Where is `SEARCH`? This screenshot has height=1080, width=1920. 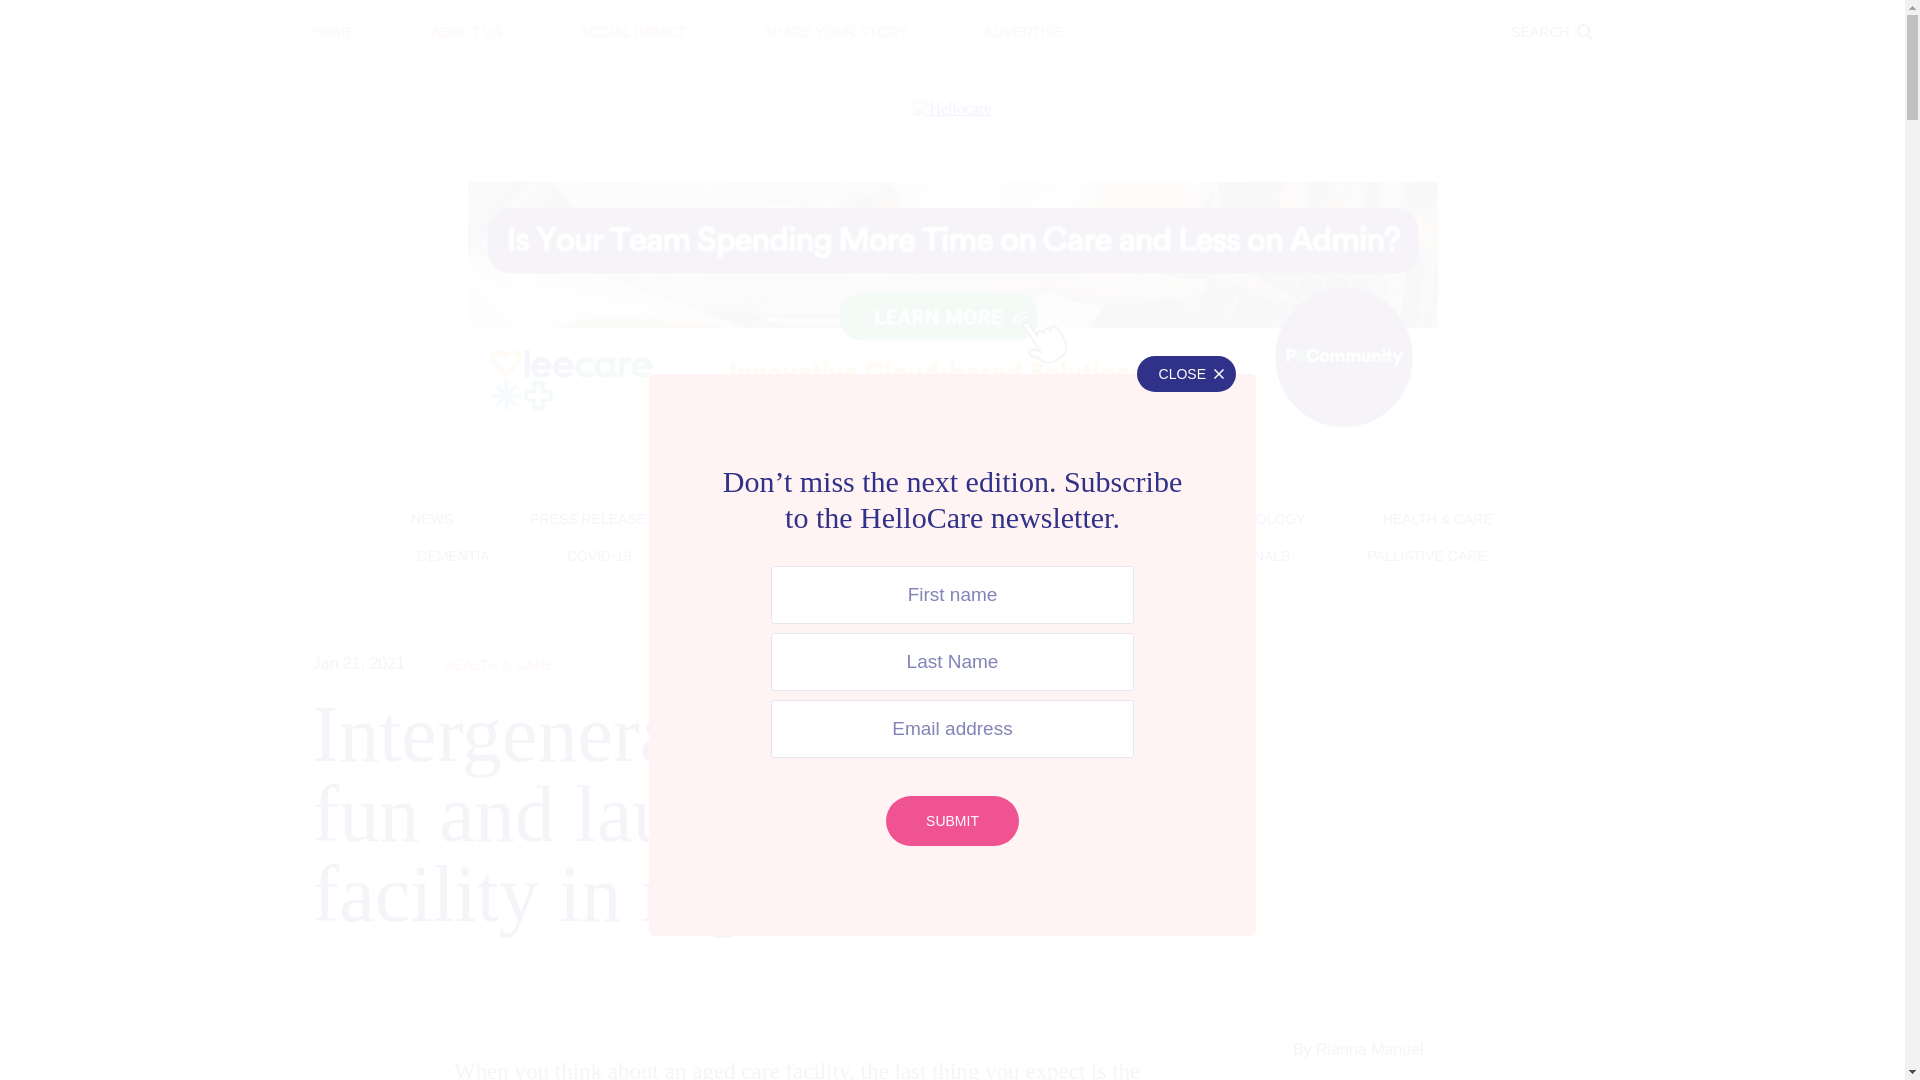
SEARCH is located at coordinates (1551, 31).